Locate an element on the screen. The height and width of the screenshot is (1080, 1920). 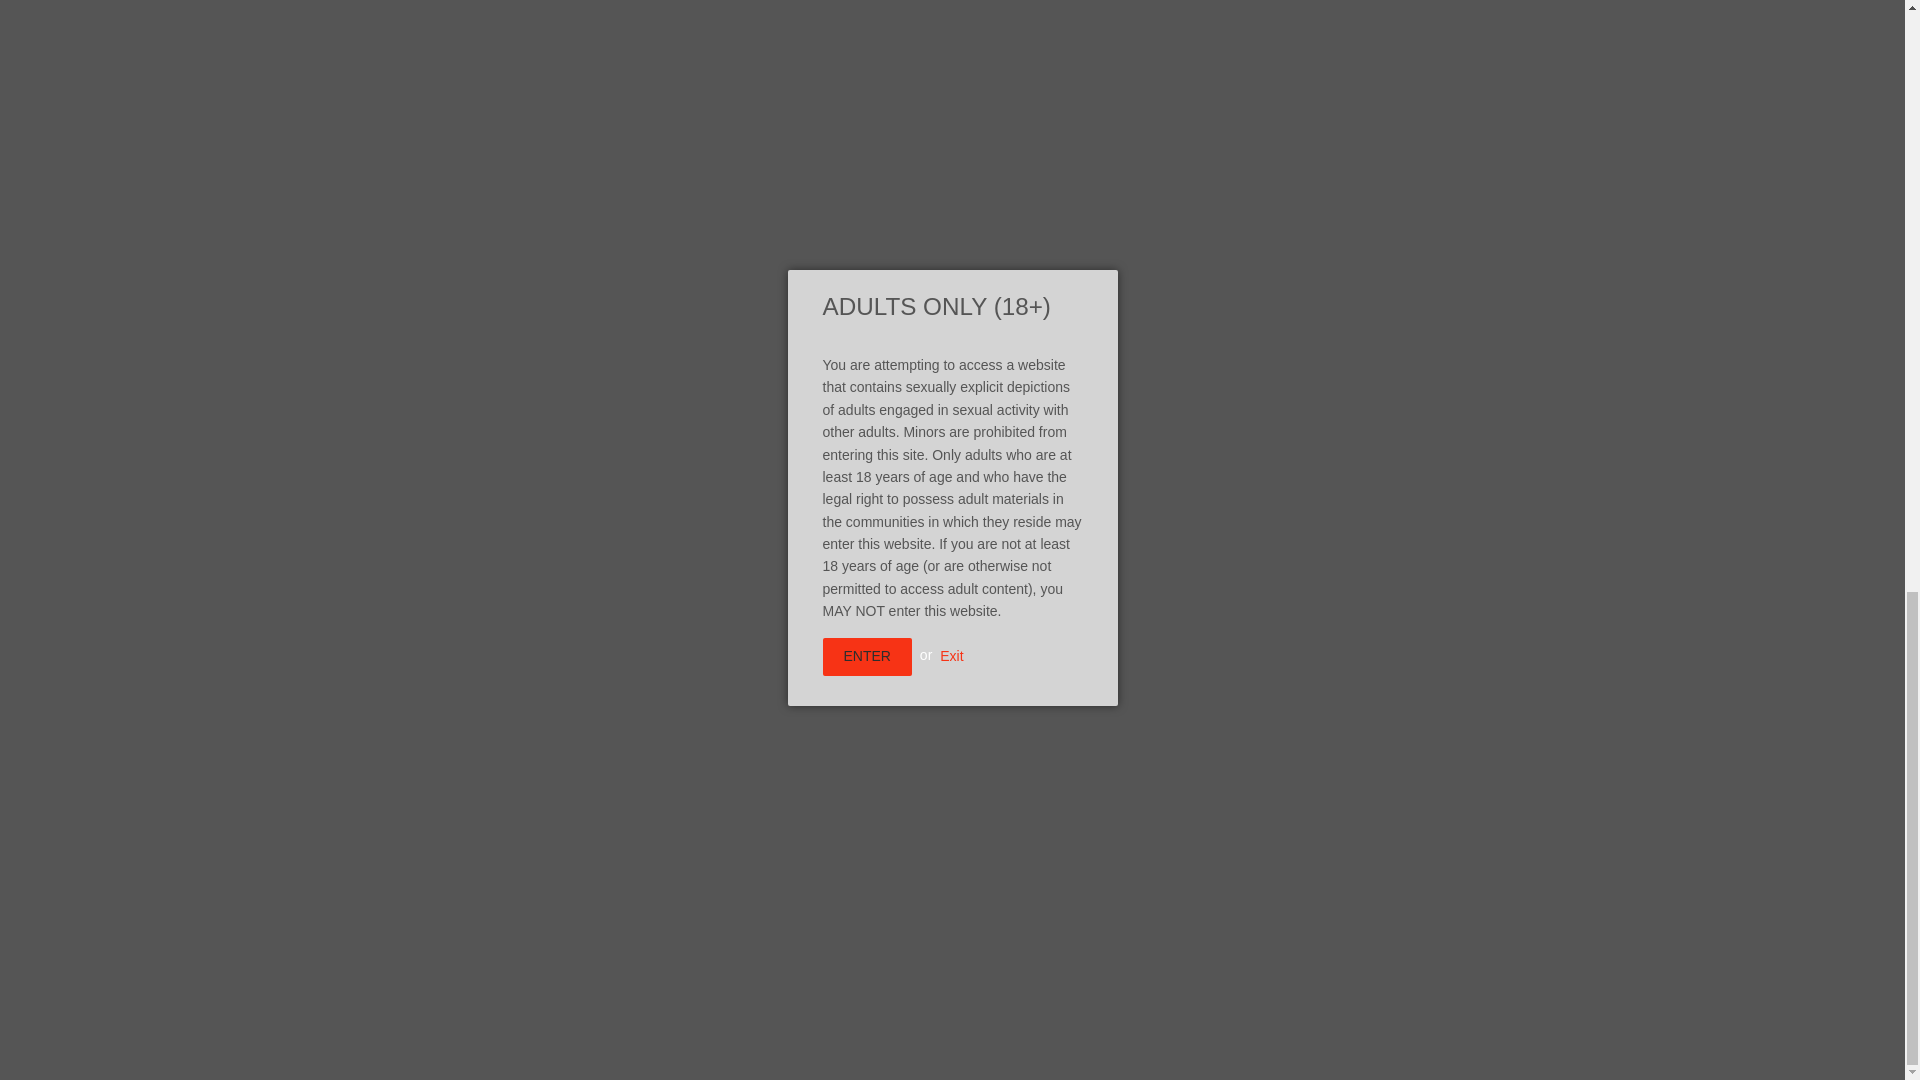
Pin on Pinterest is located at coordinates (894, 276).